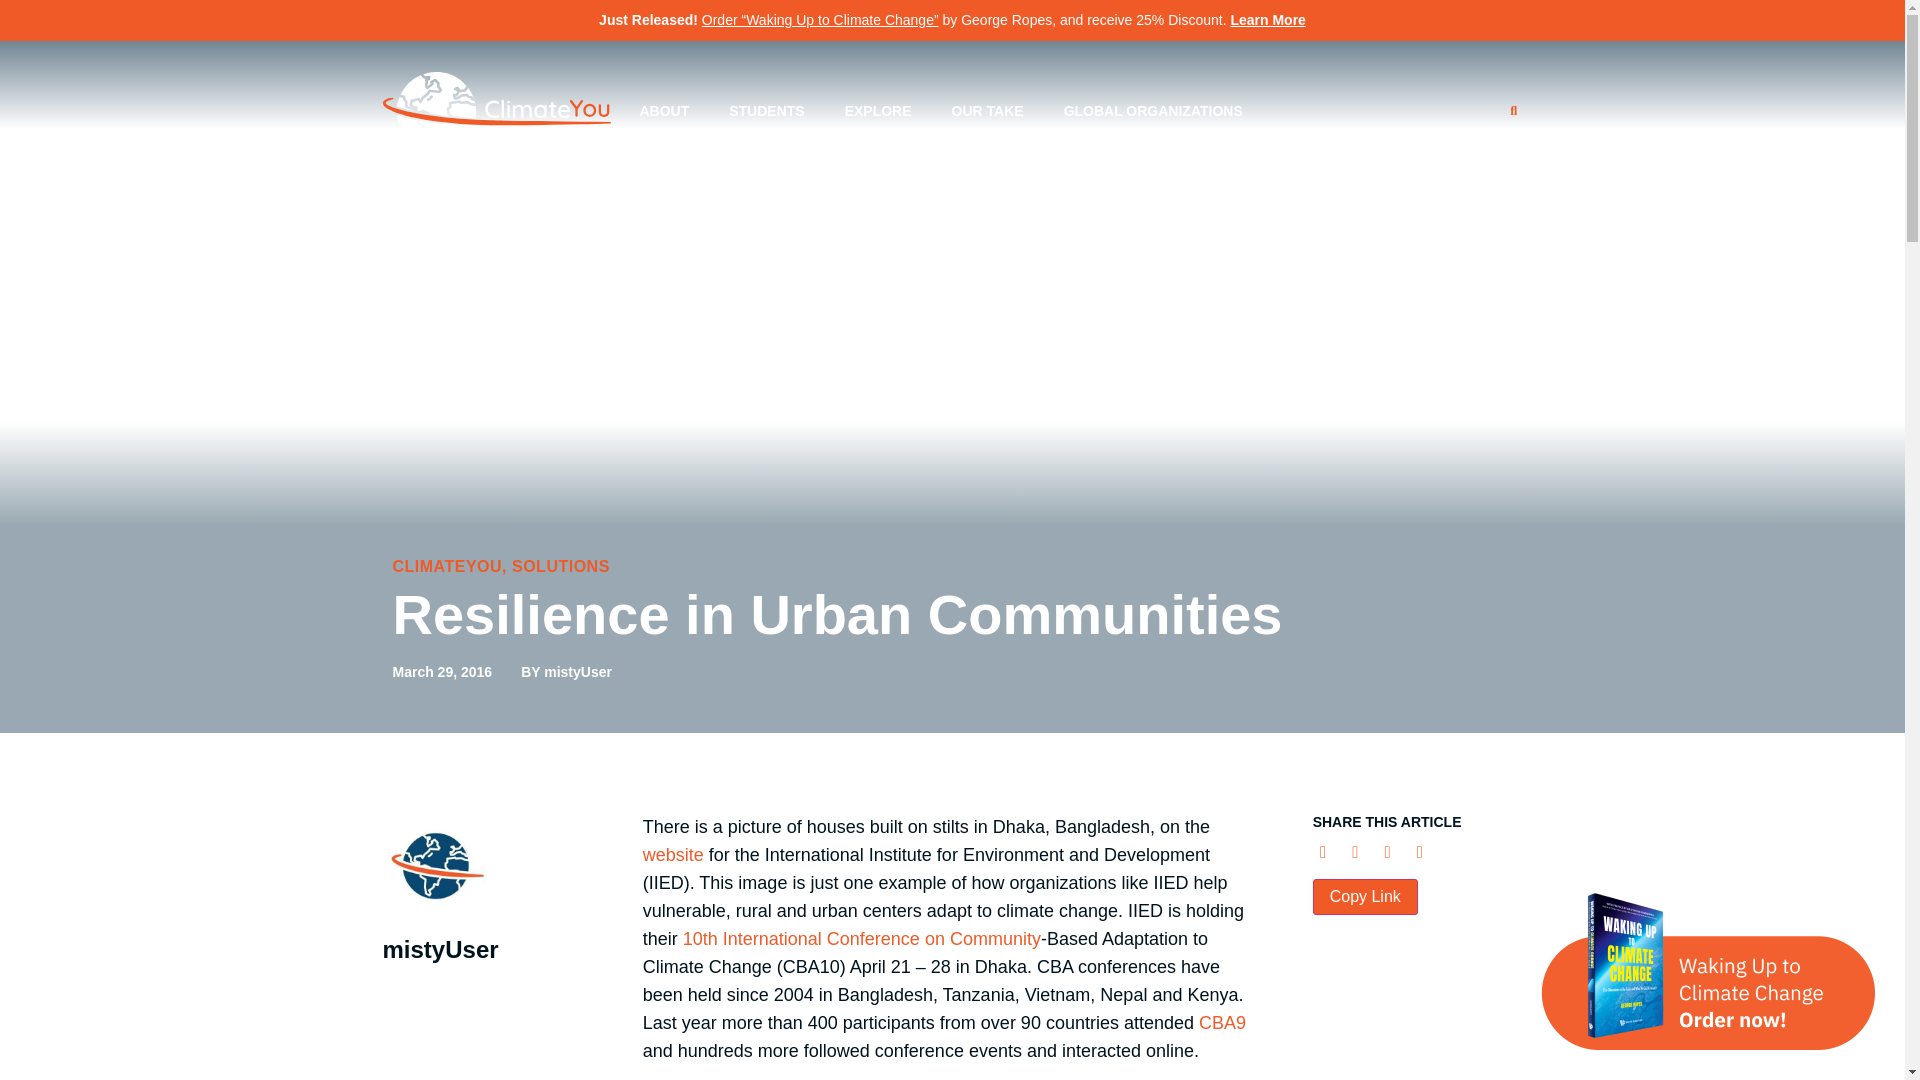 Image resolution: width=1920 pixels, height=1080 pixels. Describe the element at coordinates (766, 110) in the screenshot. I see `STUDENTS` at that location.